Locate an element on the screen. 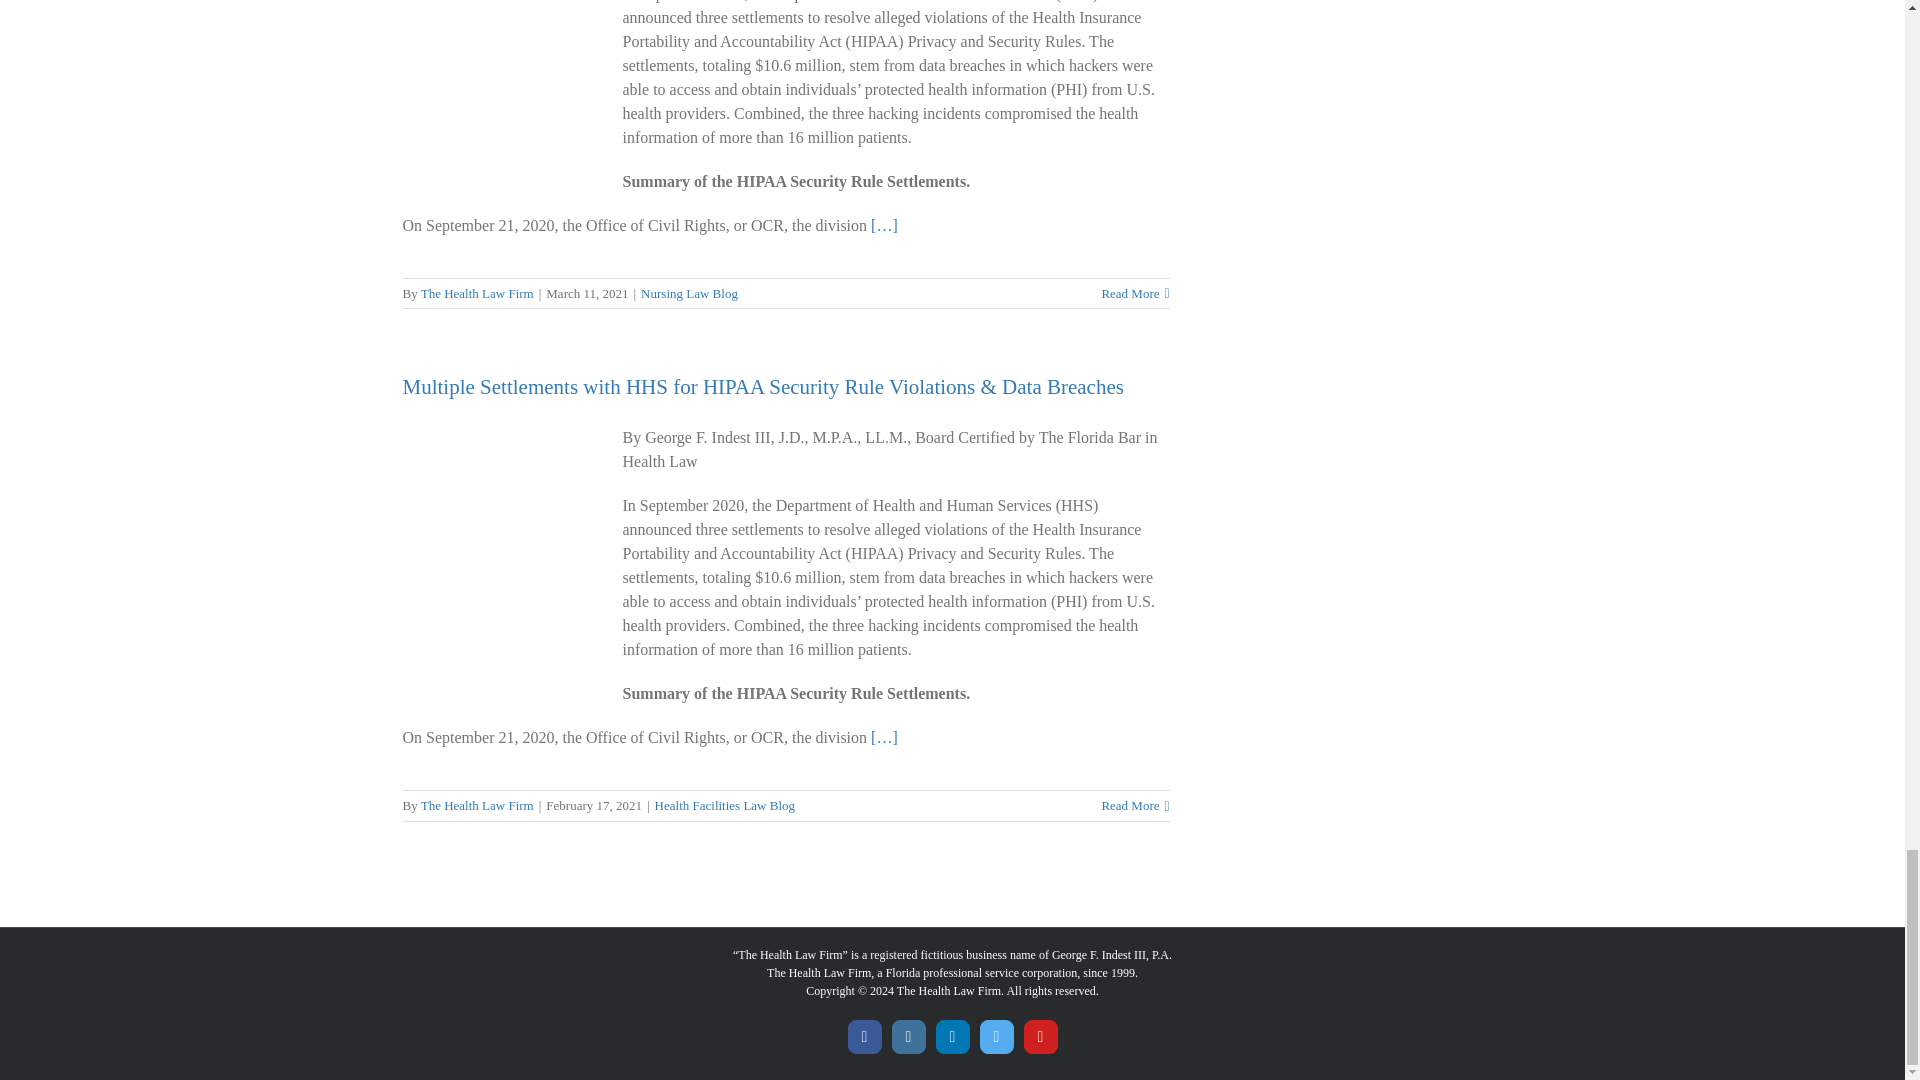 Image resolution: width=1920 pixels, height=1080 pixels. Twitter is located at coordinates (996, 1036).